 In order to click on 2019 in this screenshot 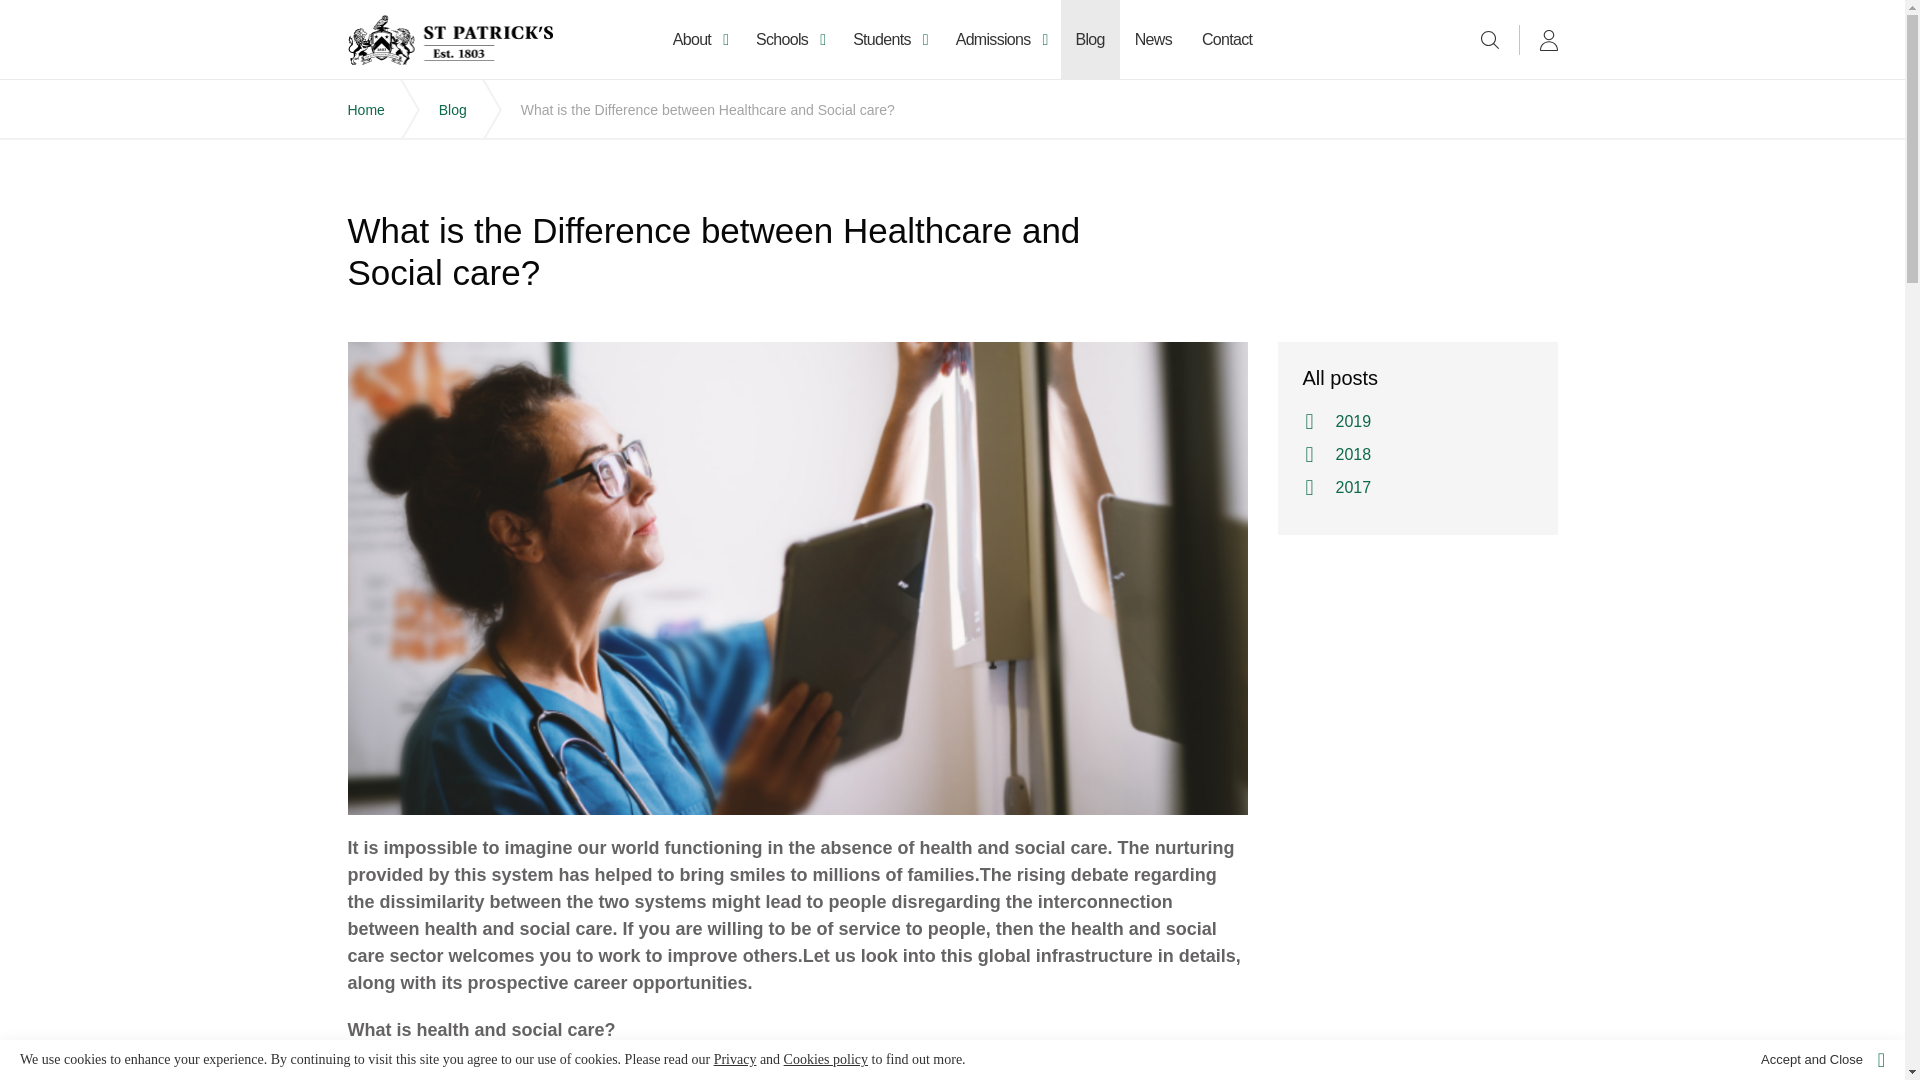, I will do `click(1414, 422)`.